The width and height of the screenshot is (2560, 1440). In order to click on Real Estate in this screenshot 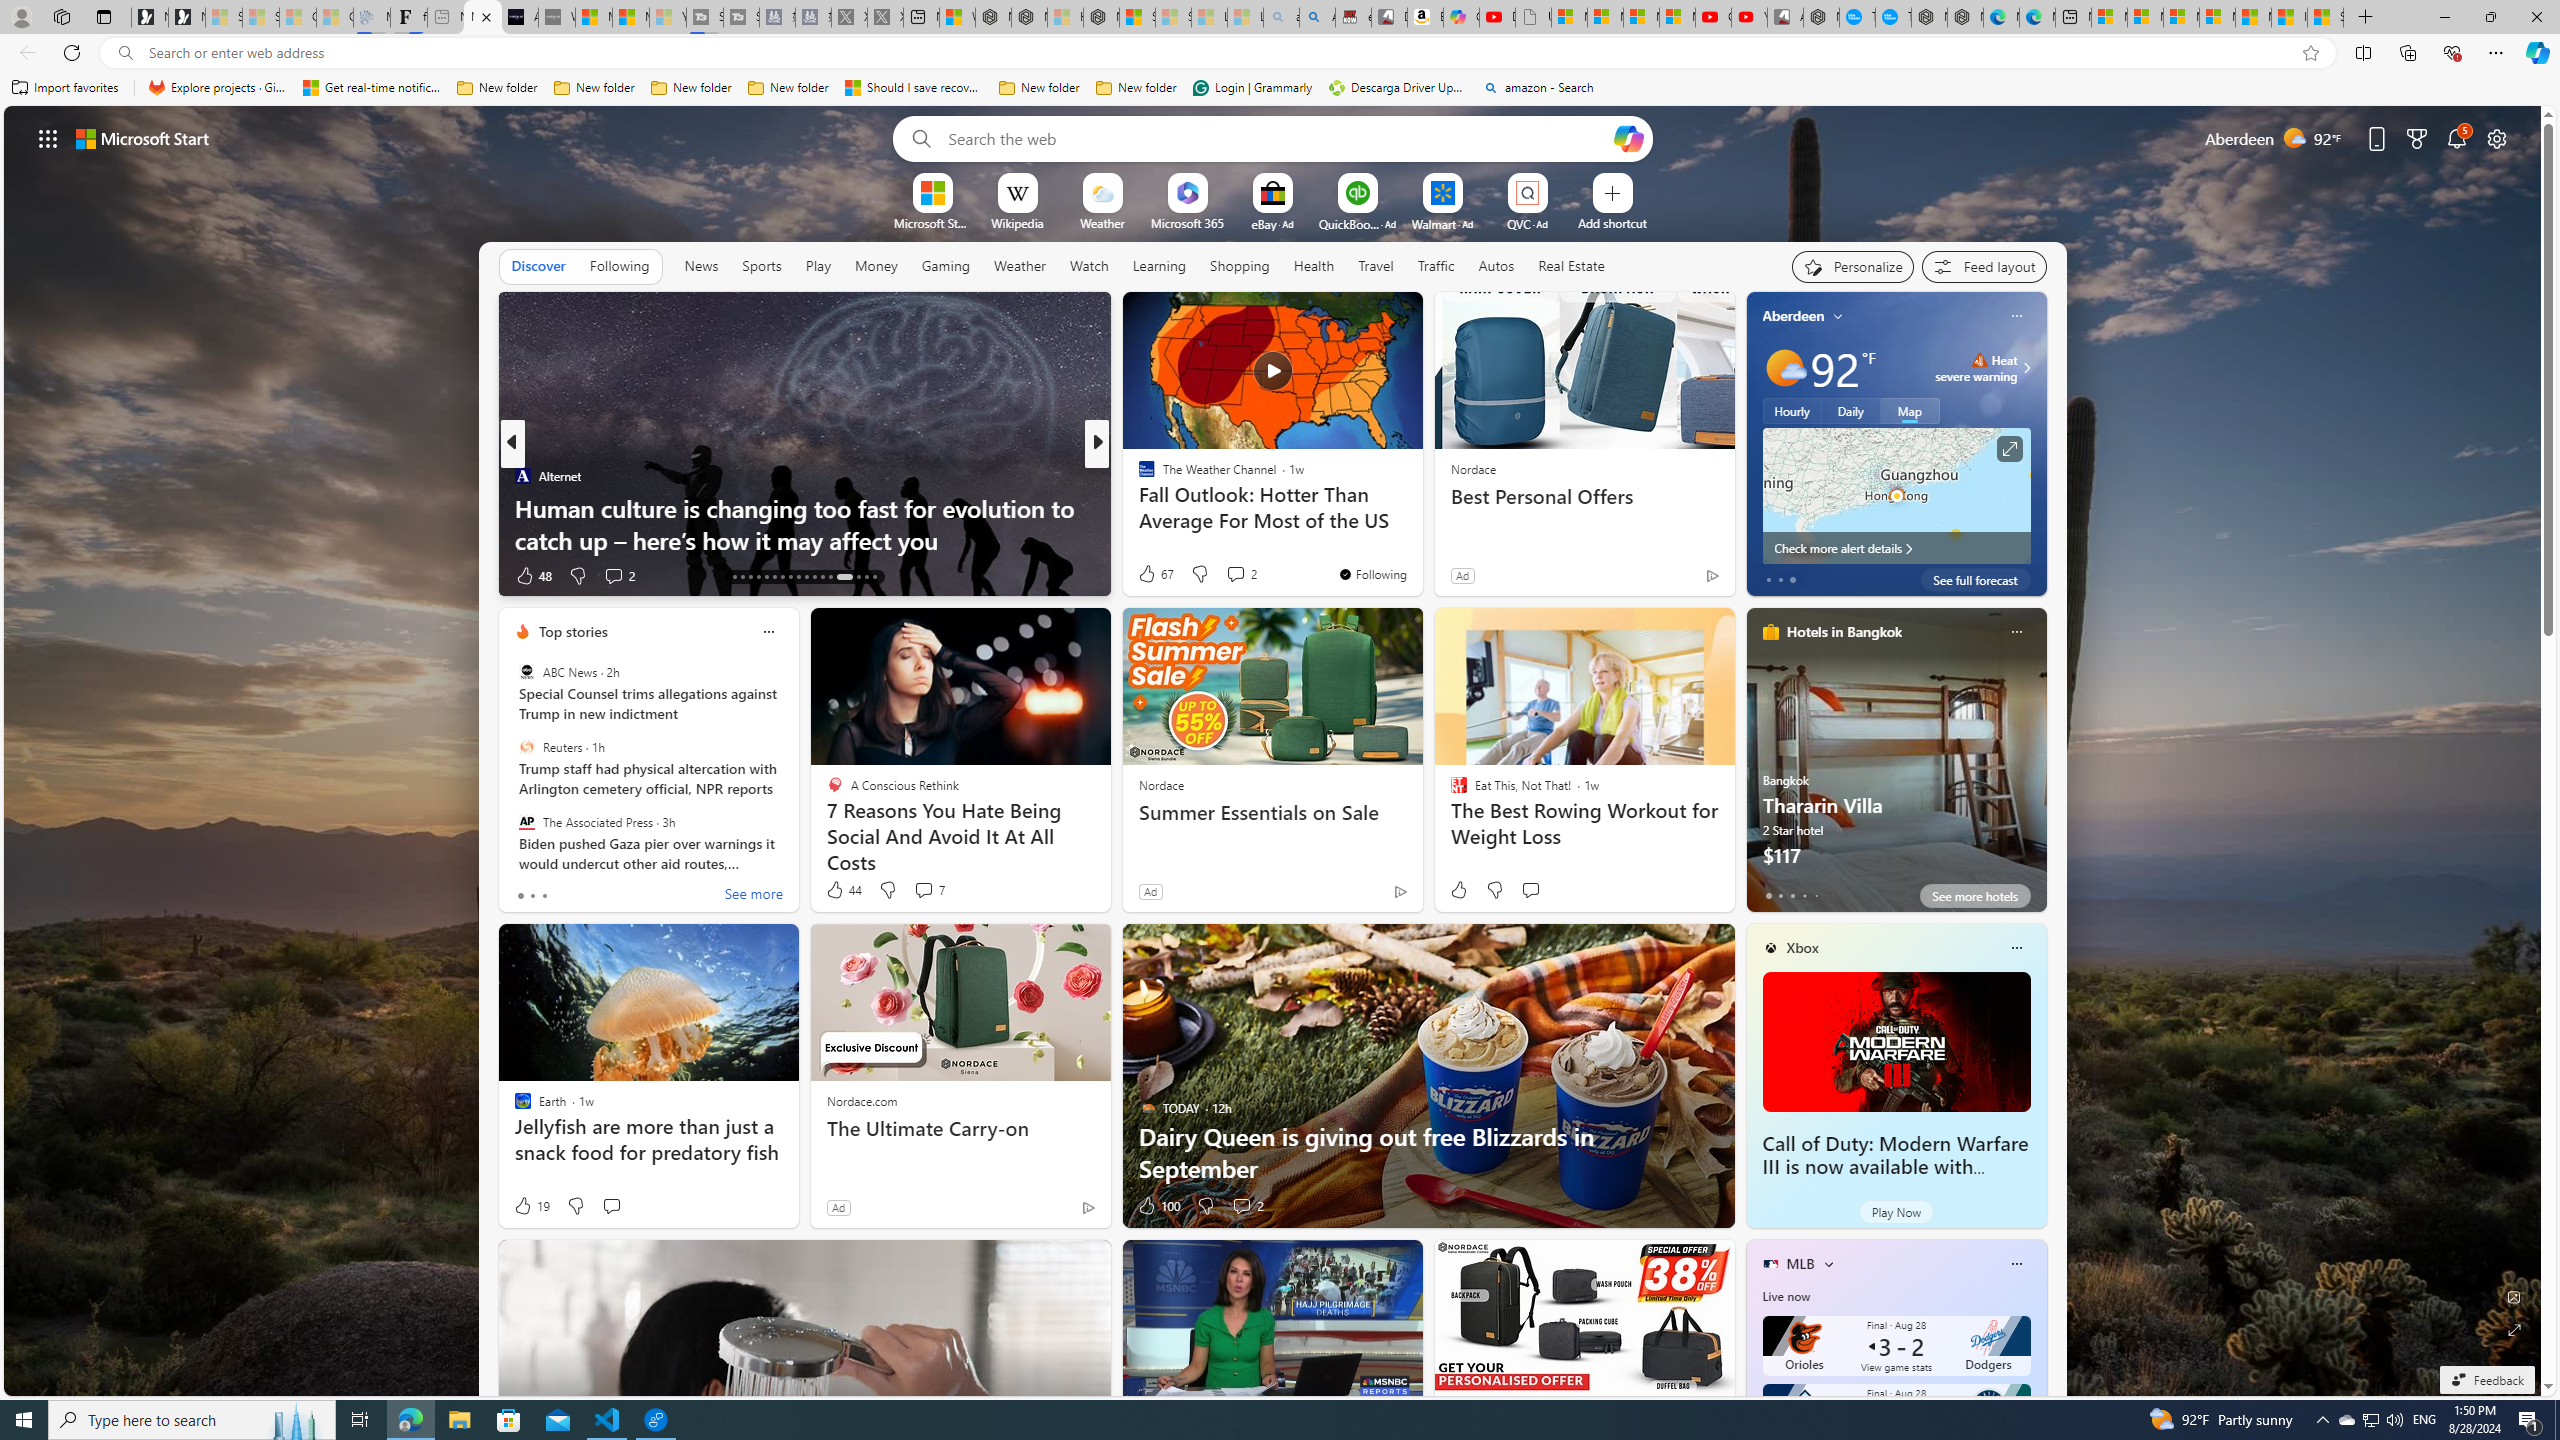, I will do `click(1572, 265)`.